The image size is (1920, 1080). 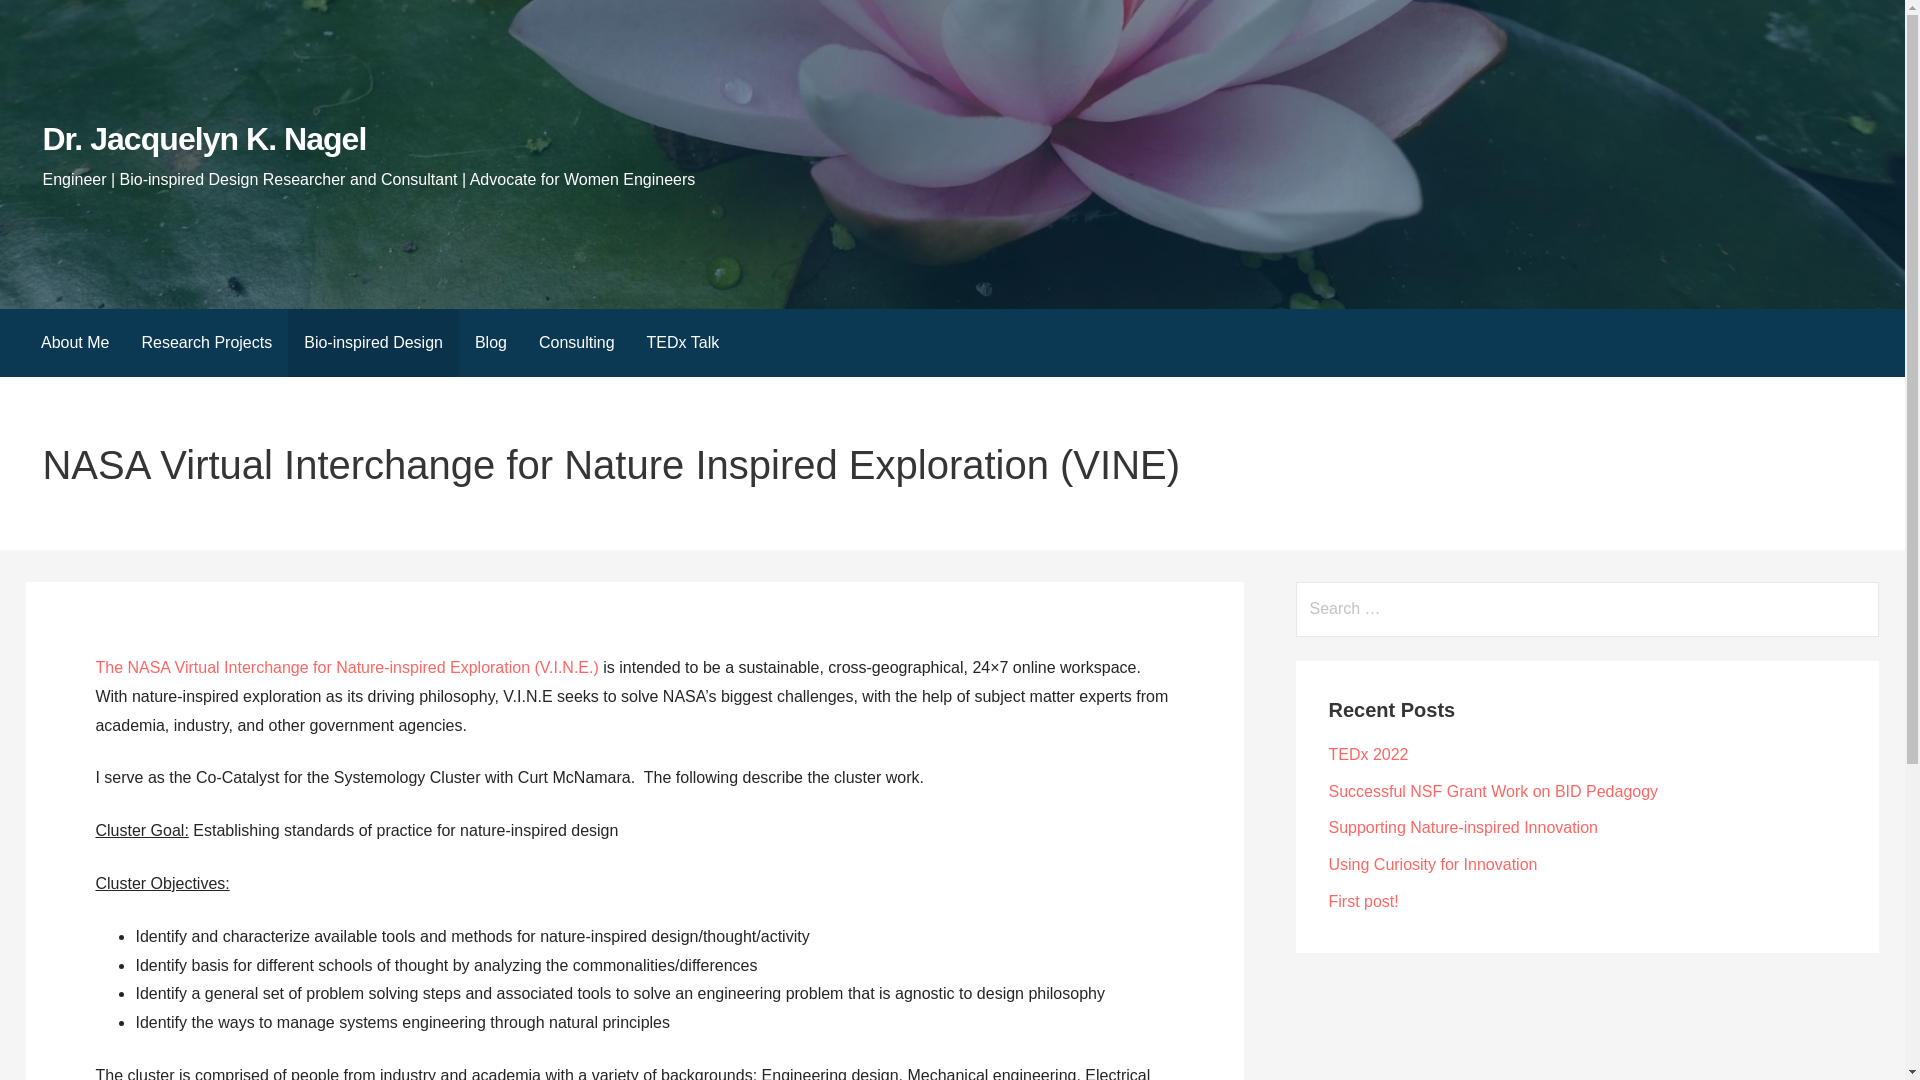 I want to click on Search, so click(x=41, y=20).